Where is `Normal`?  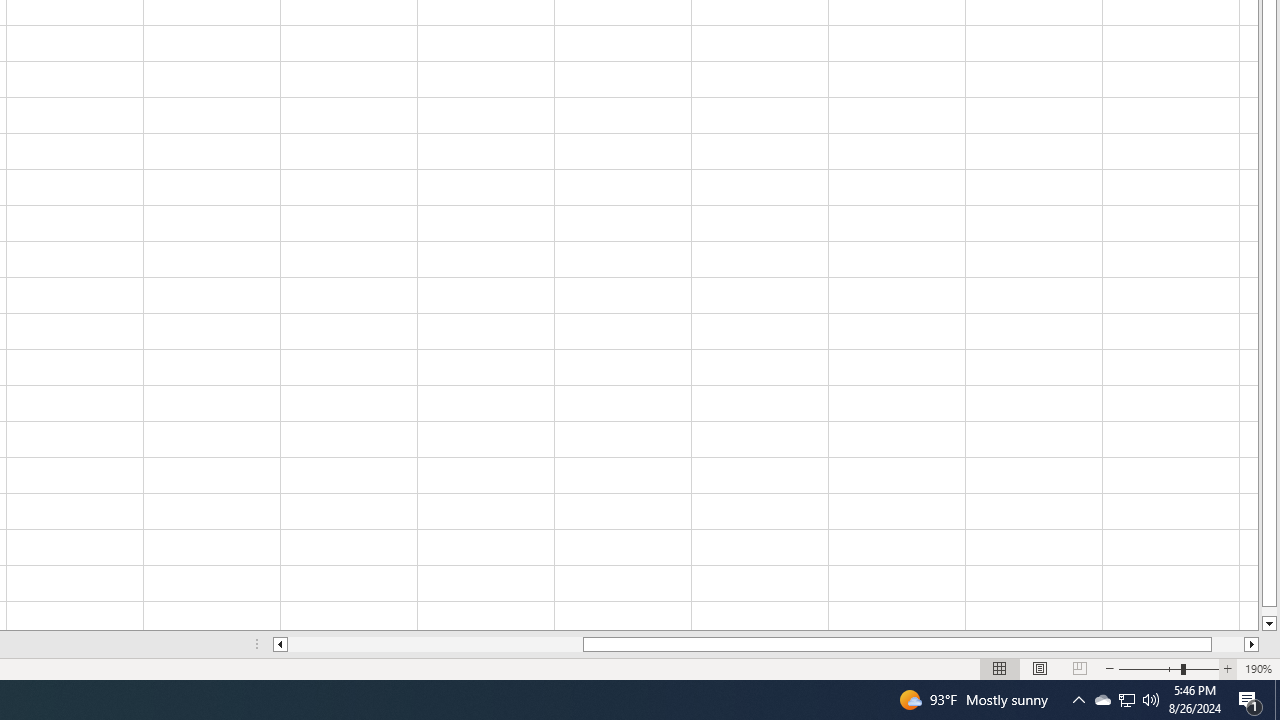 Normal is located at coordinates (1000, 668).